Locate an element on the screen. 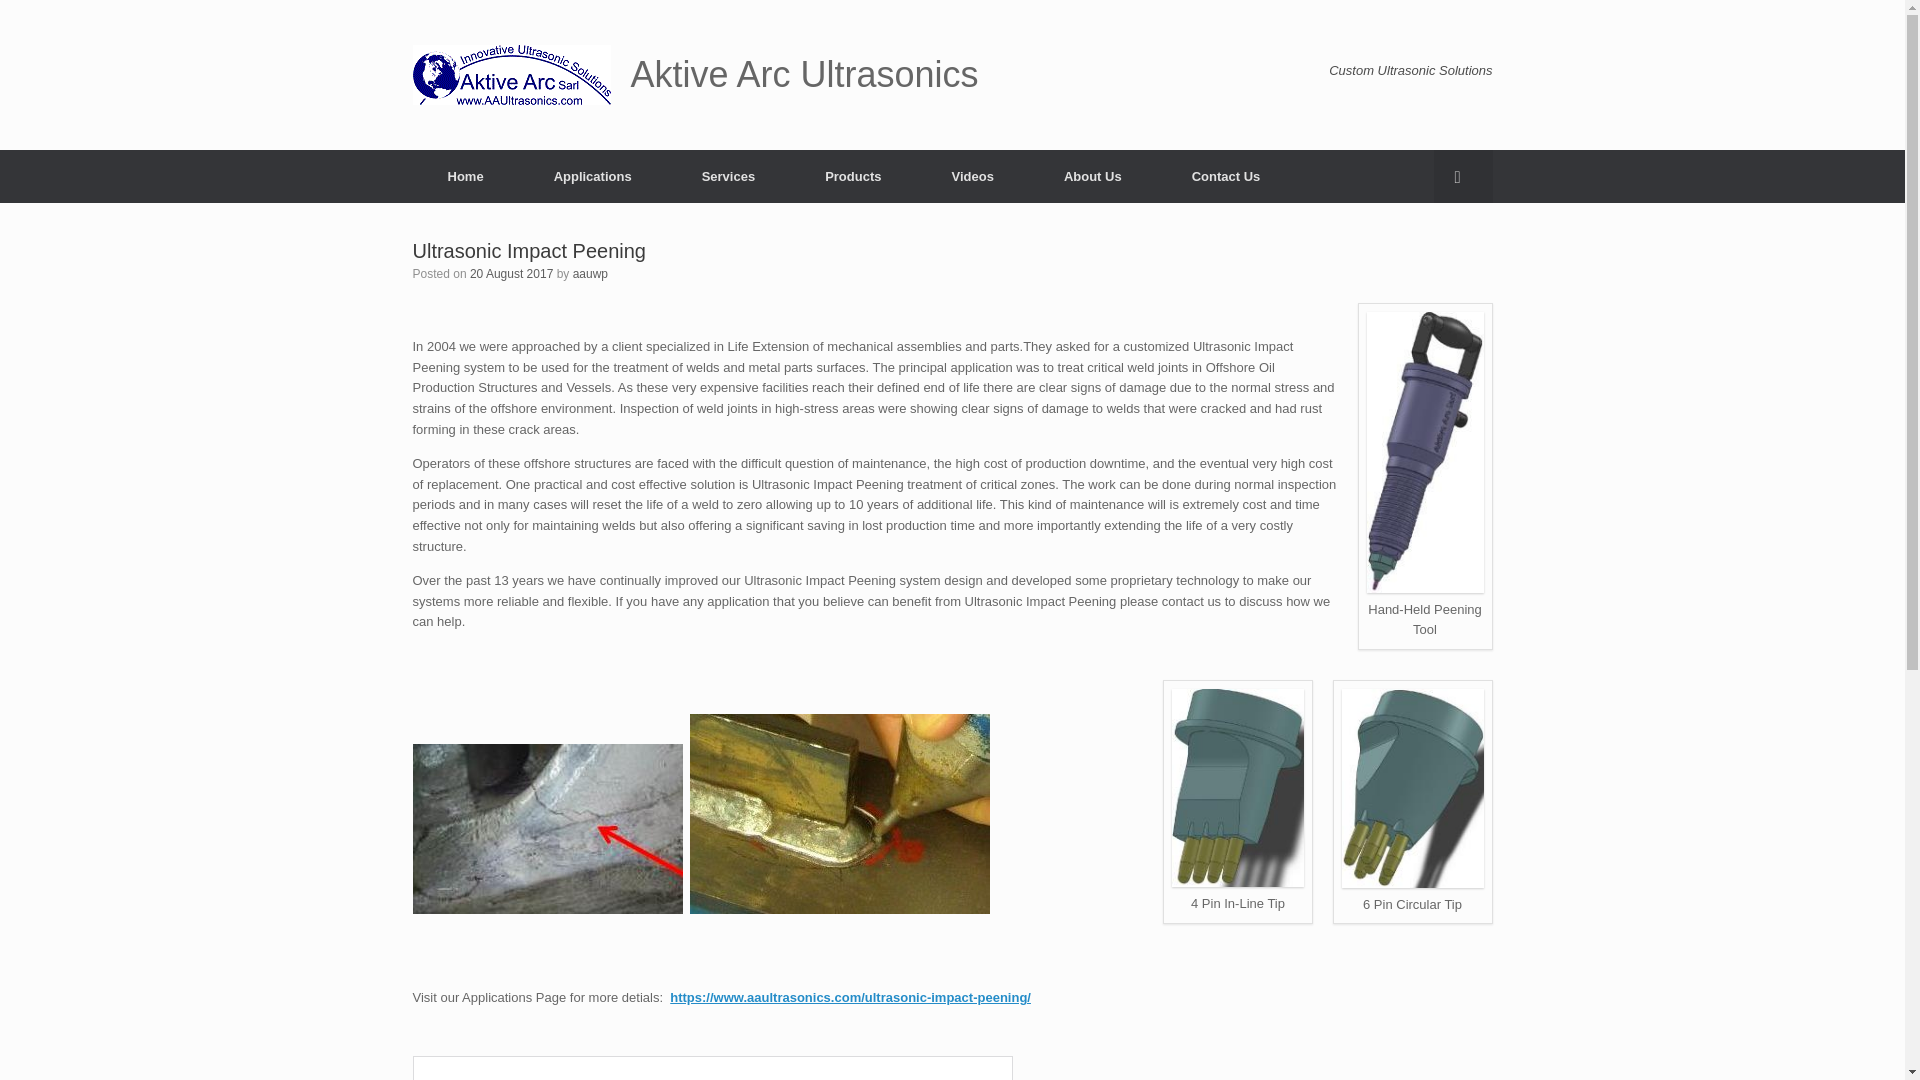  View all posts by aauwp is located at coordinates (590, 273).